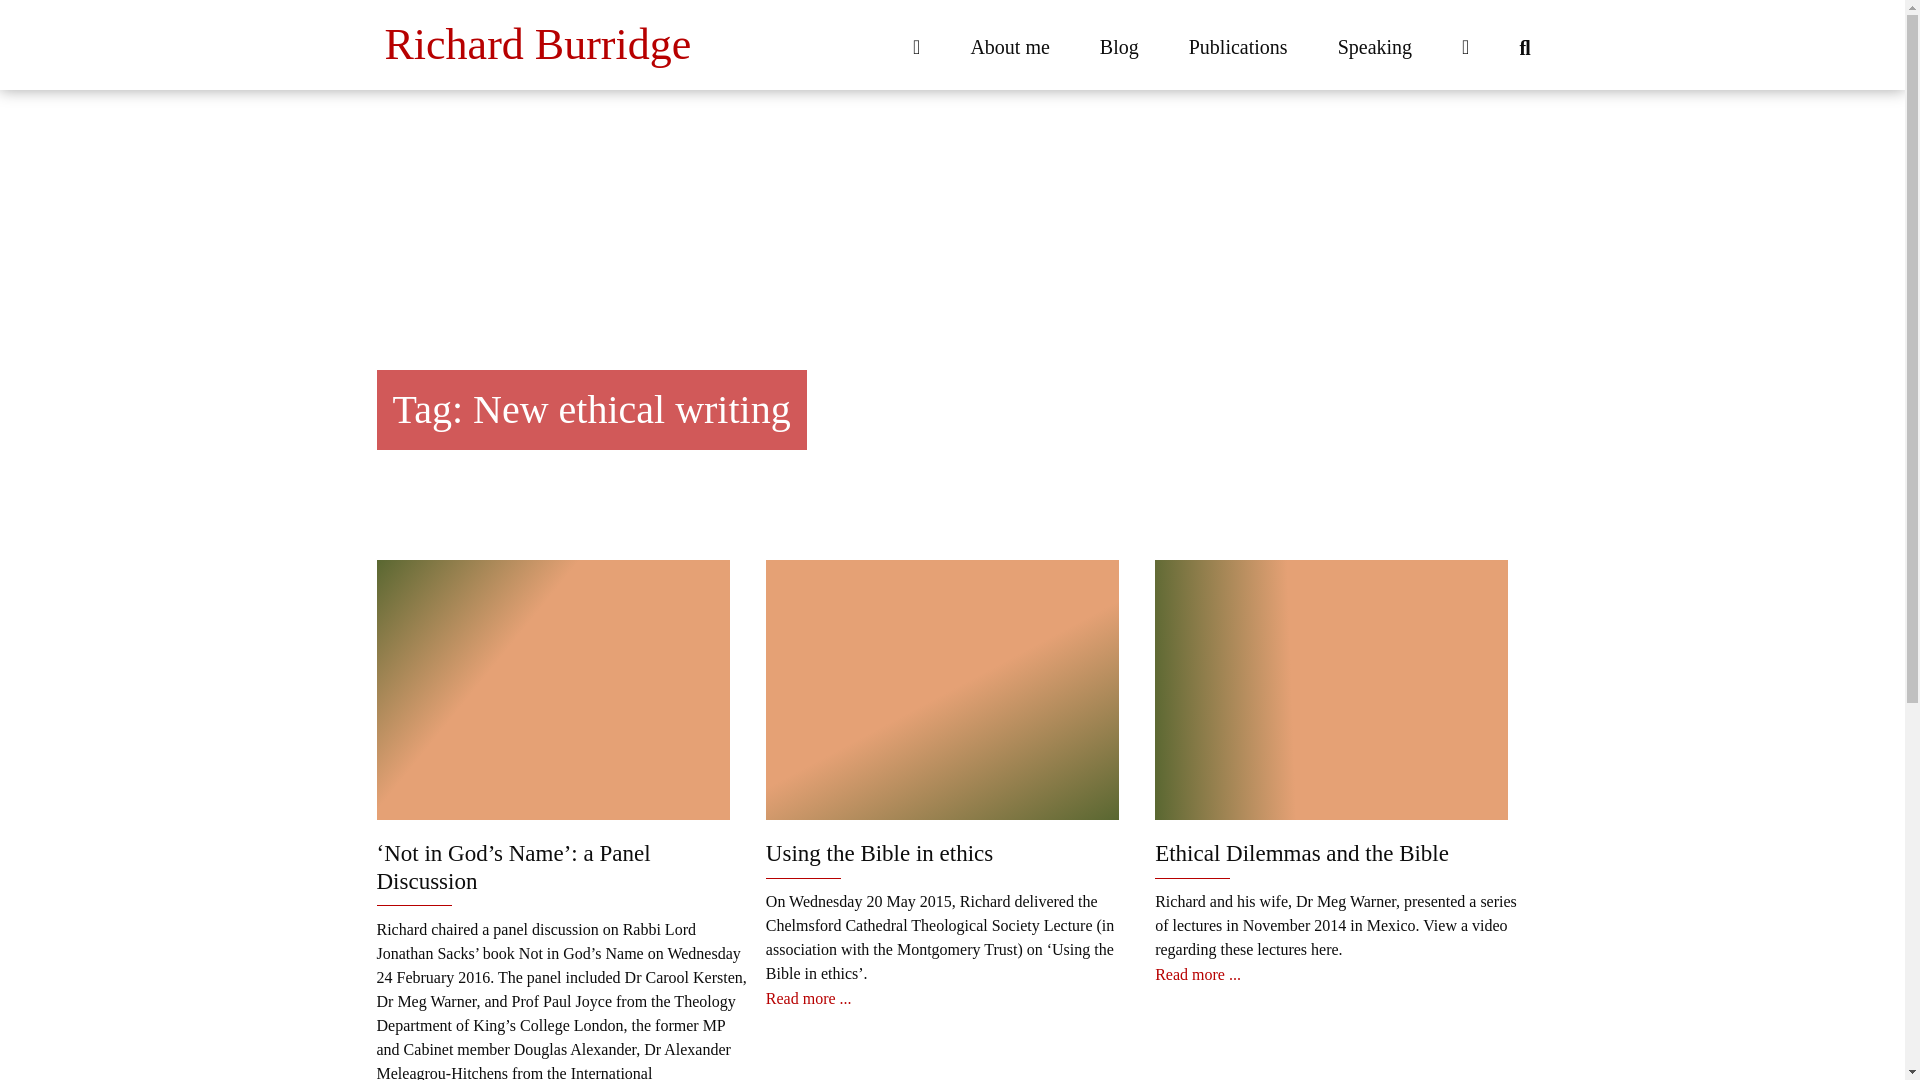 The width and height of the screenshot is (1920, 1080). I want to click on Read more ..., so click(809, 998).